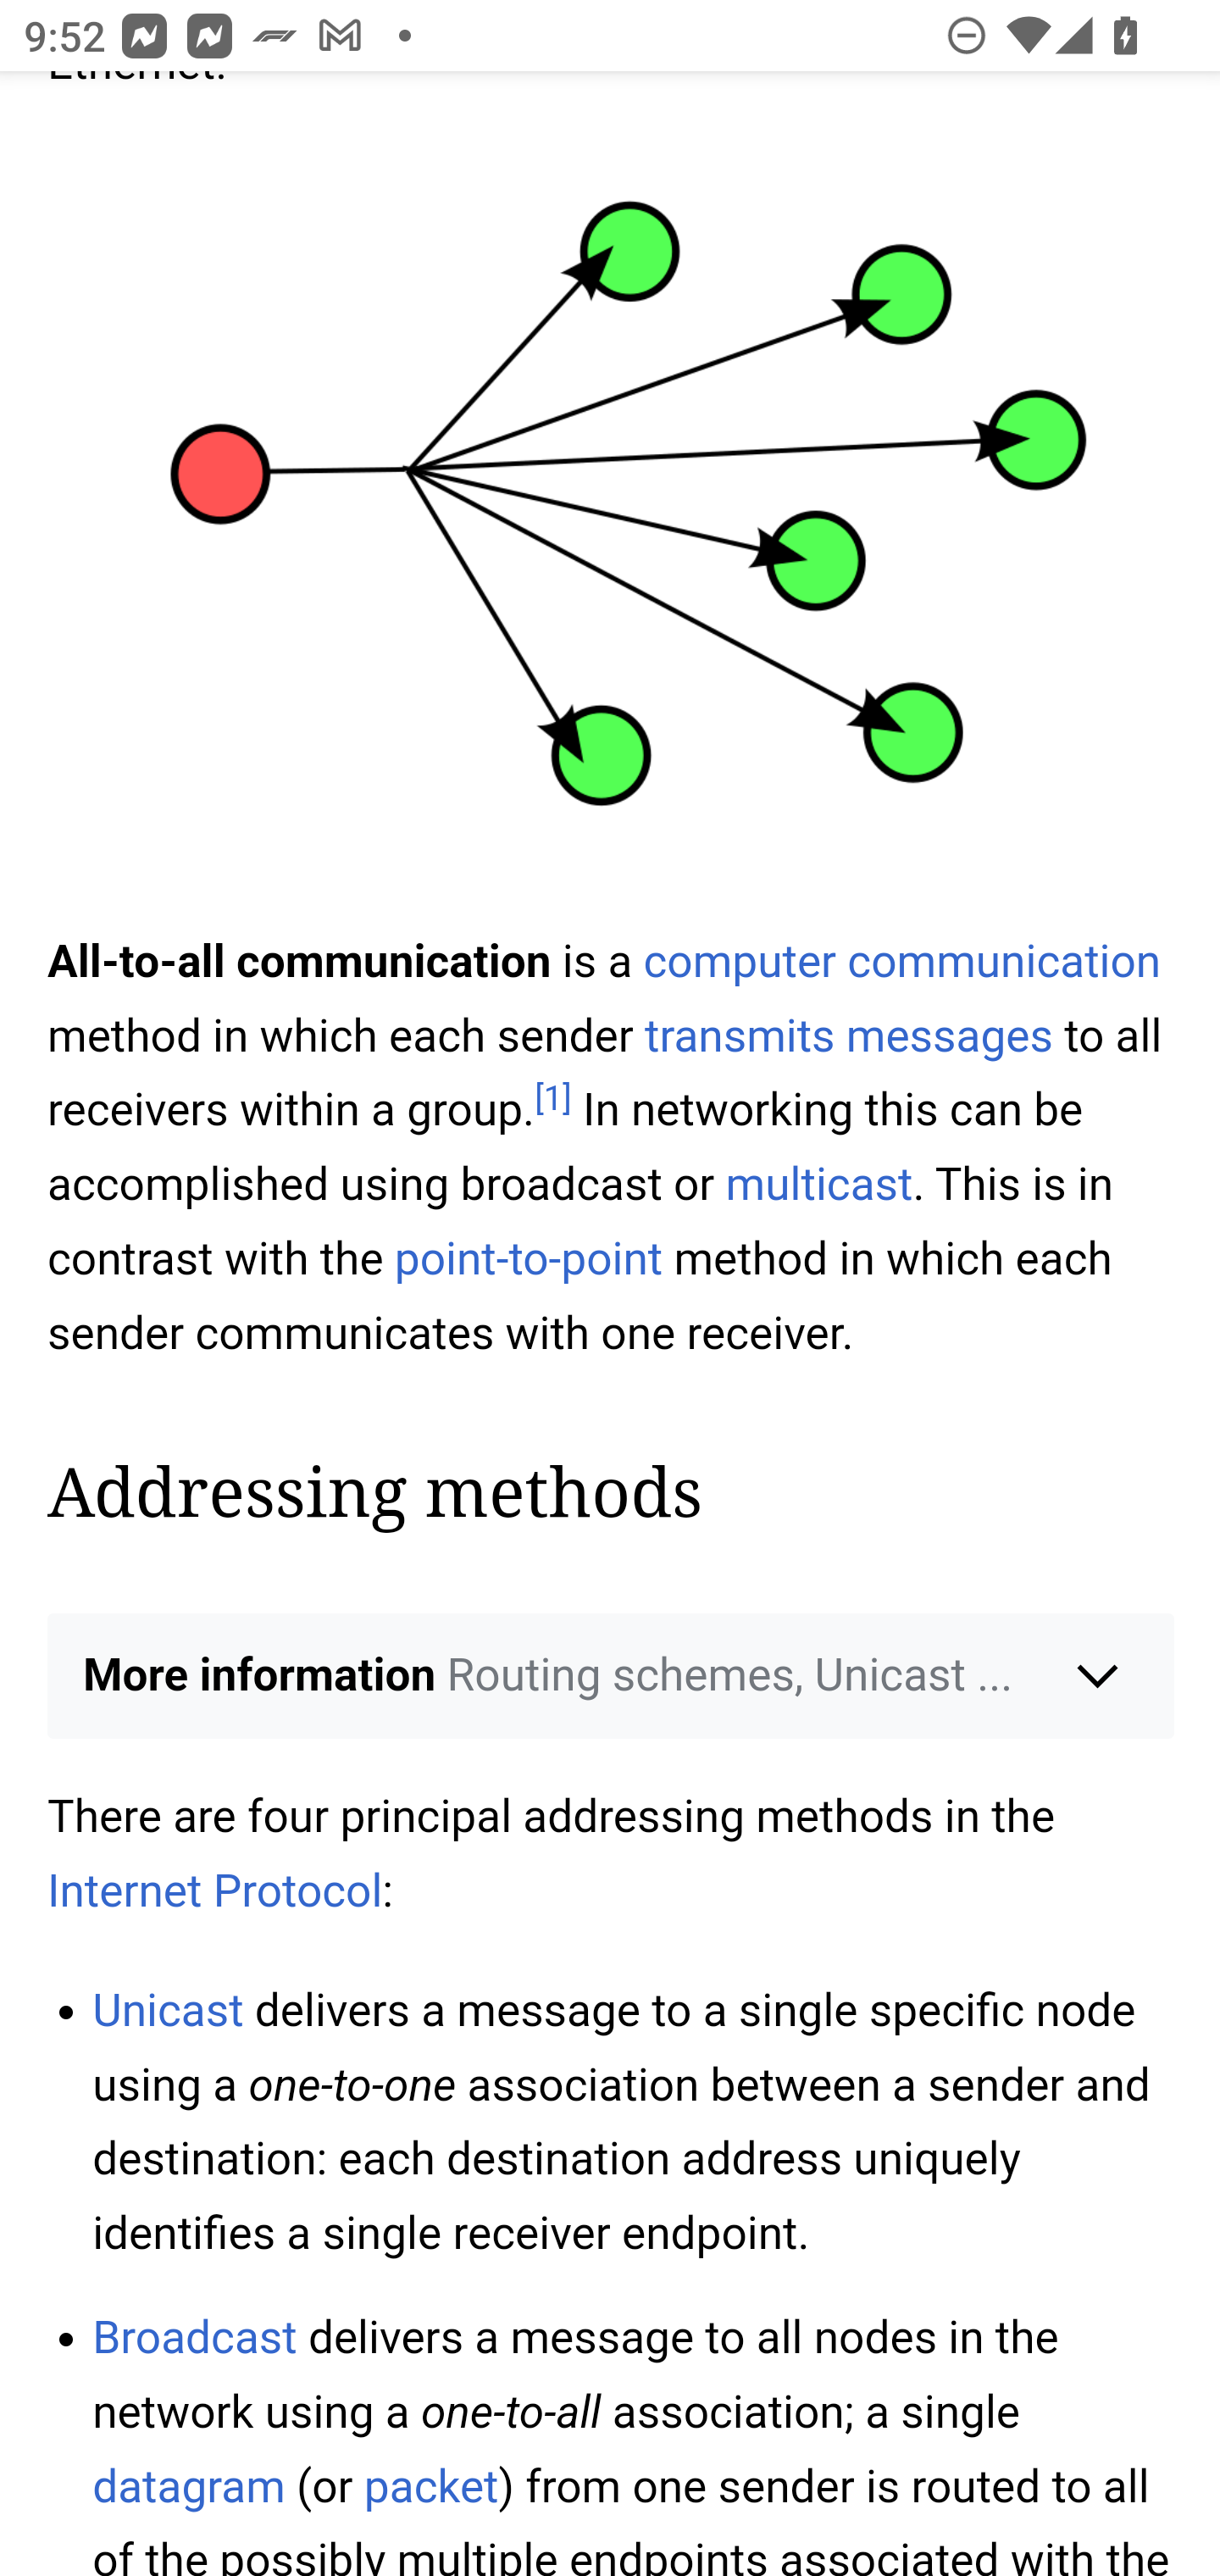 This screenshot has width=1220, height=2576. What do you see at coordinates (217, 1893) in the screenshot?
I see `Internet Protocol` at bounding box center [217, 1893].